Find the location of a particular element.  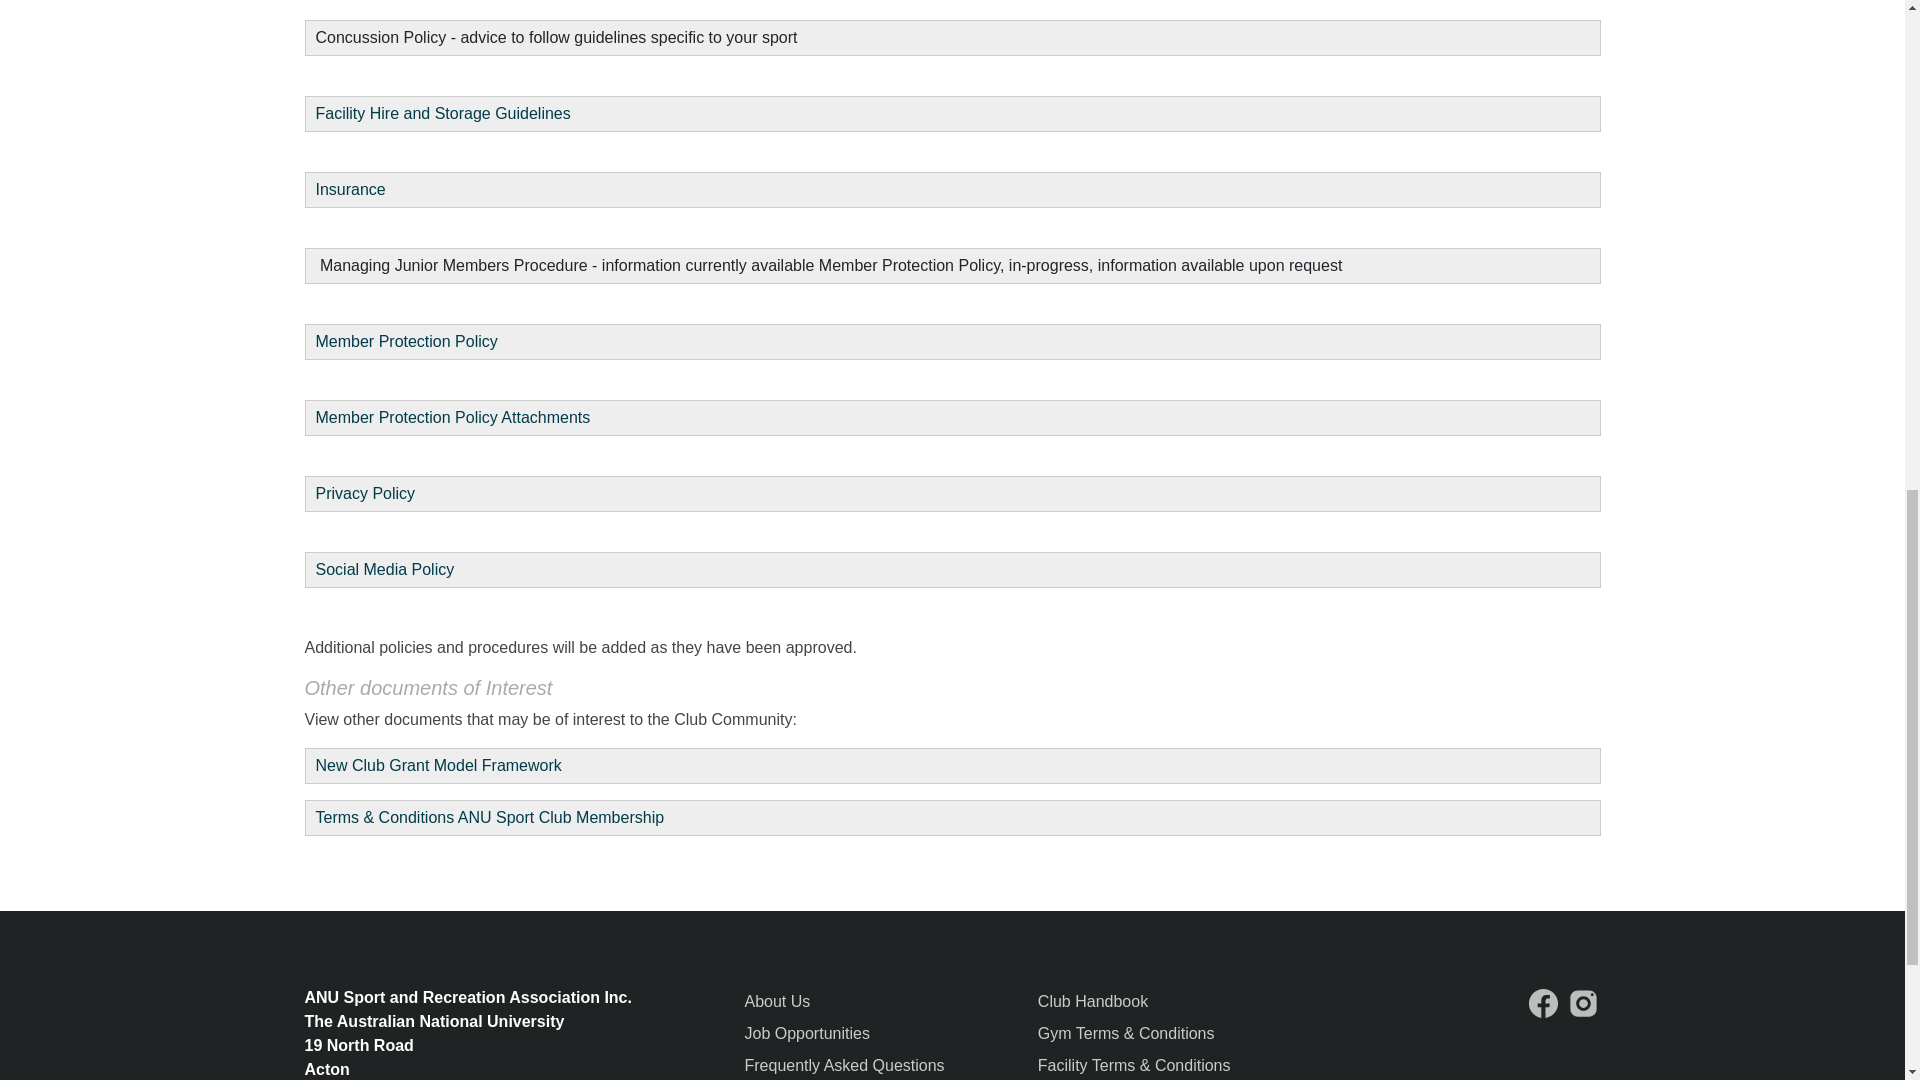

Social Media Policy is located at coordinates (386, 568).